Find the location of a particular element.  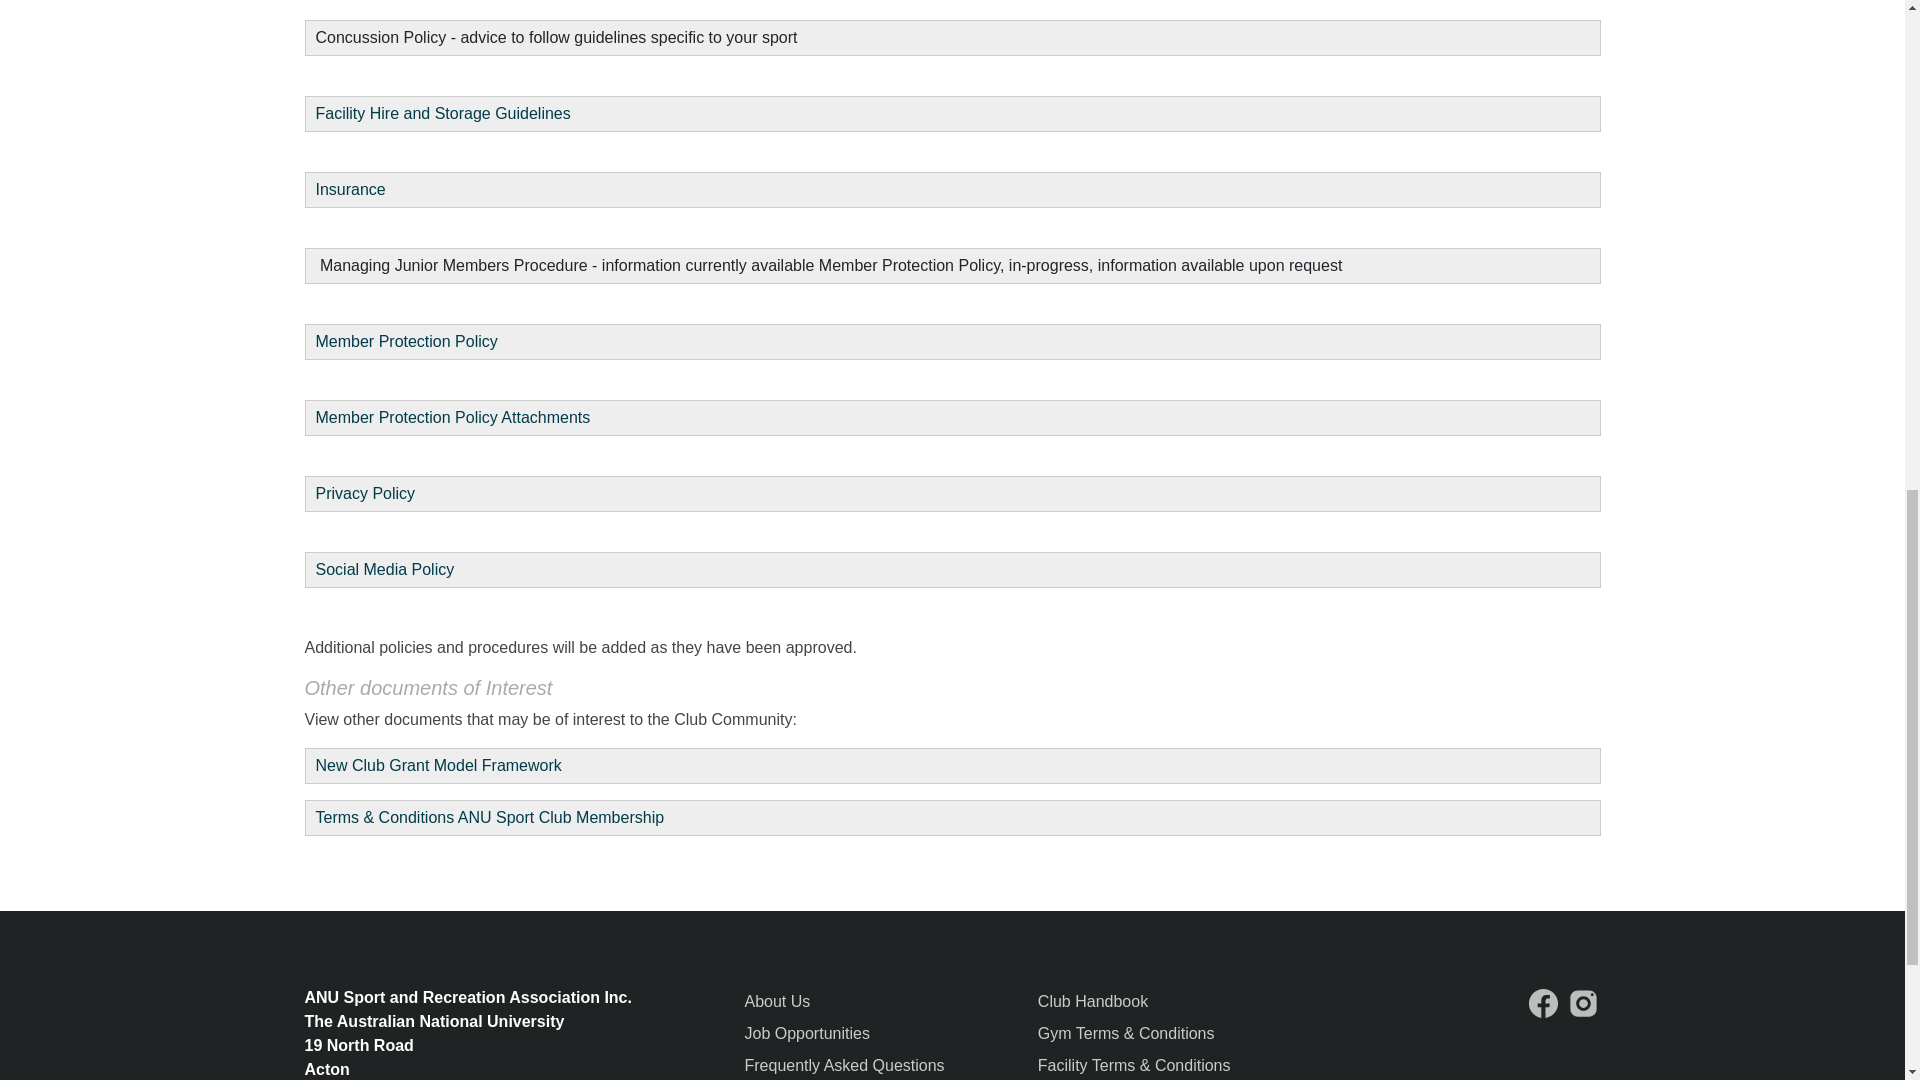

Social Media Policy is located at coordinates (386, 568).